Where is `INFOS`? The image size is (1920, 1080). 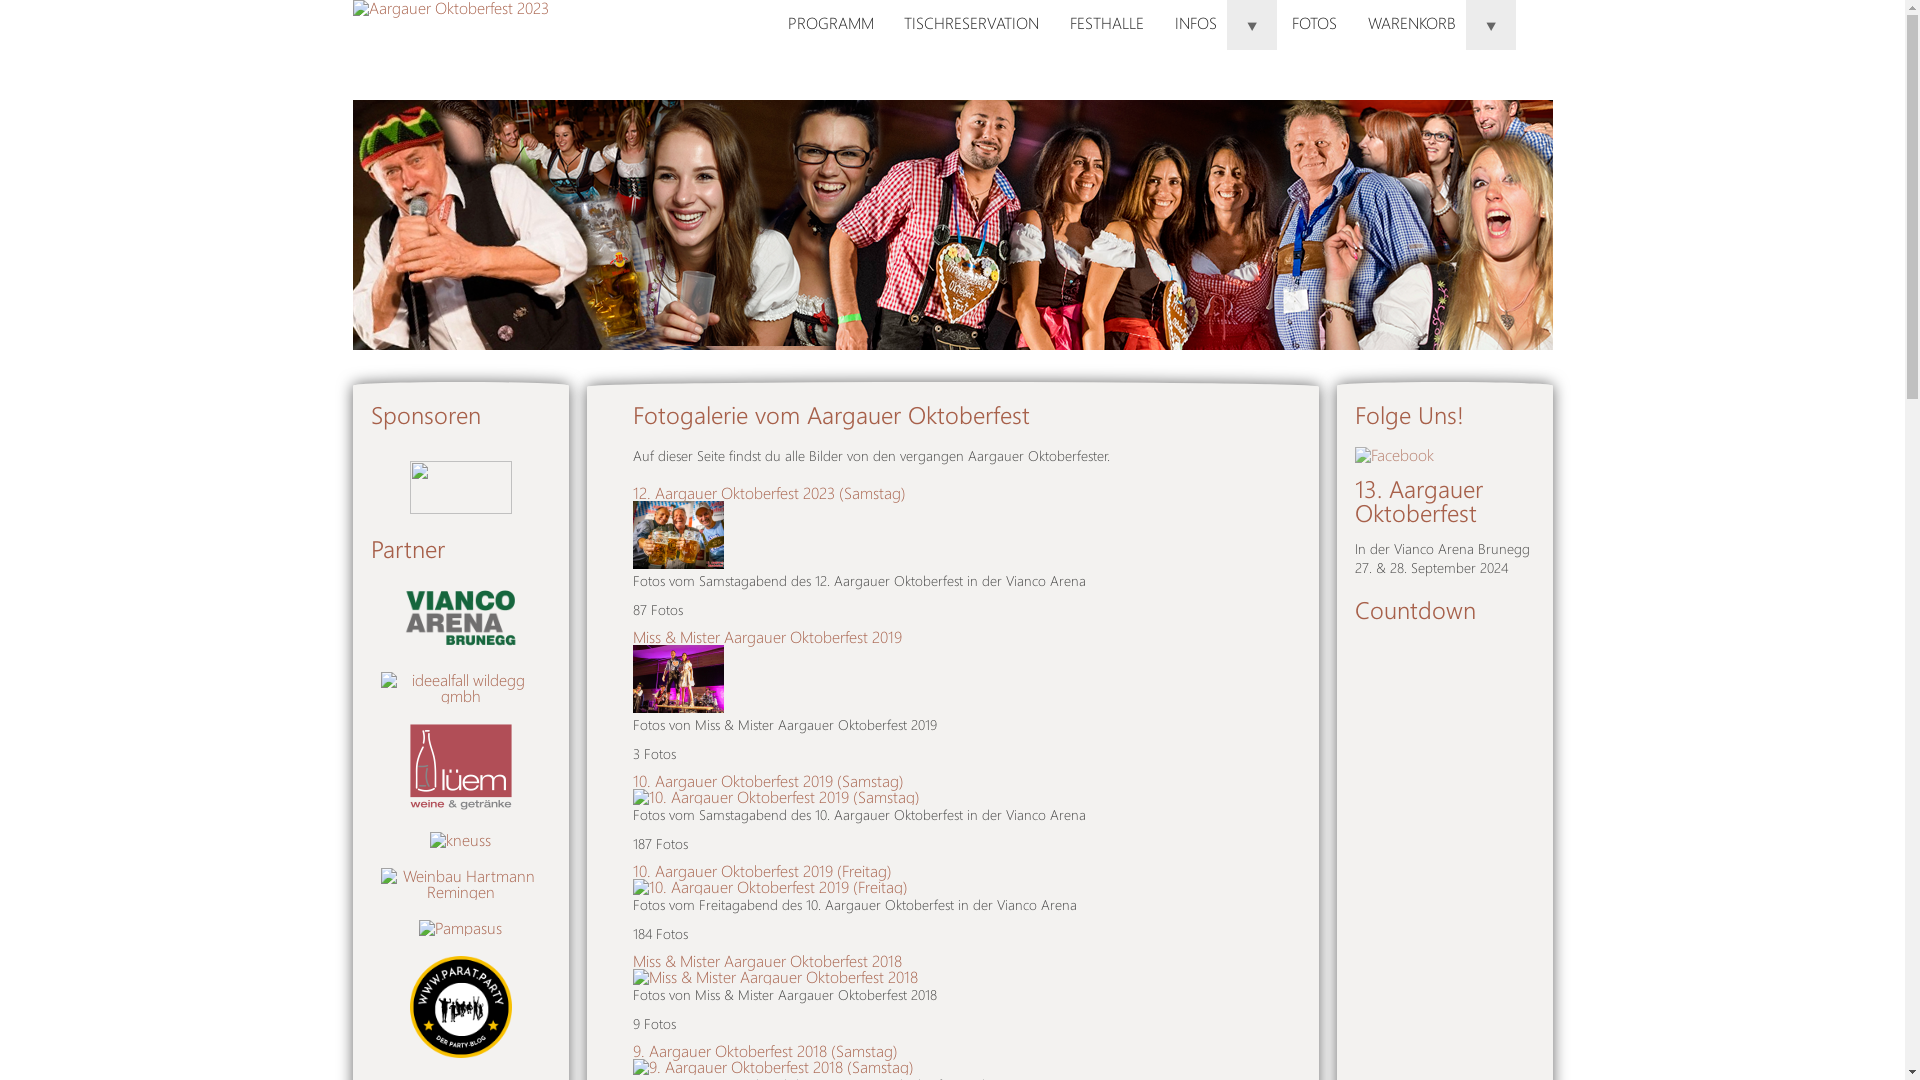 INFOS is located at coordinates (1218, 24).